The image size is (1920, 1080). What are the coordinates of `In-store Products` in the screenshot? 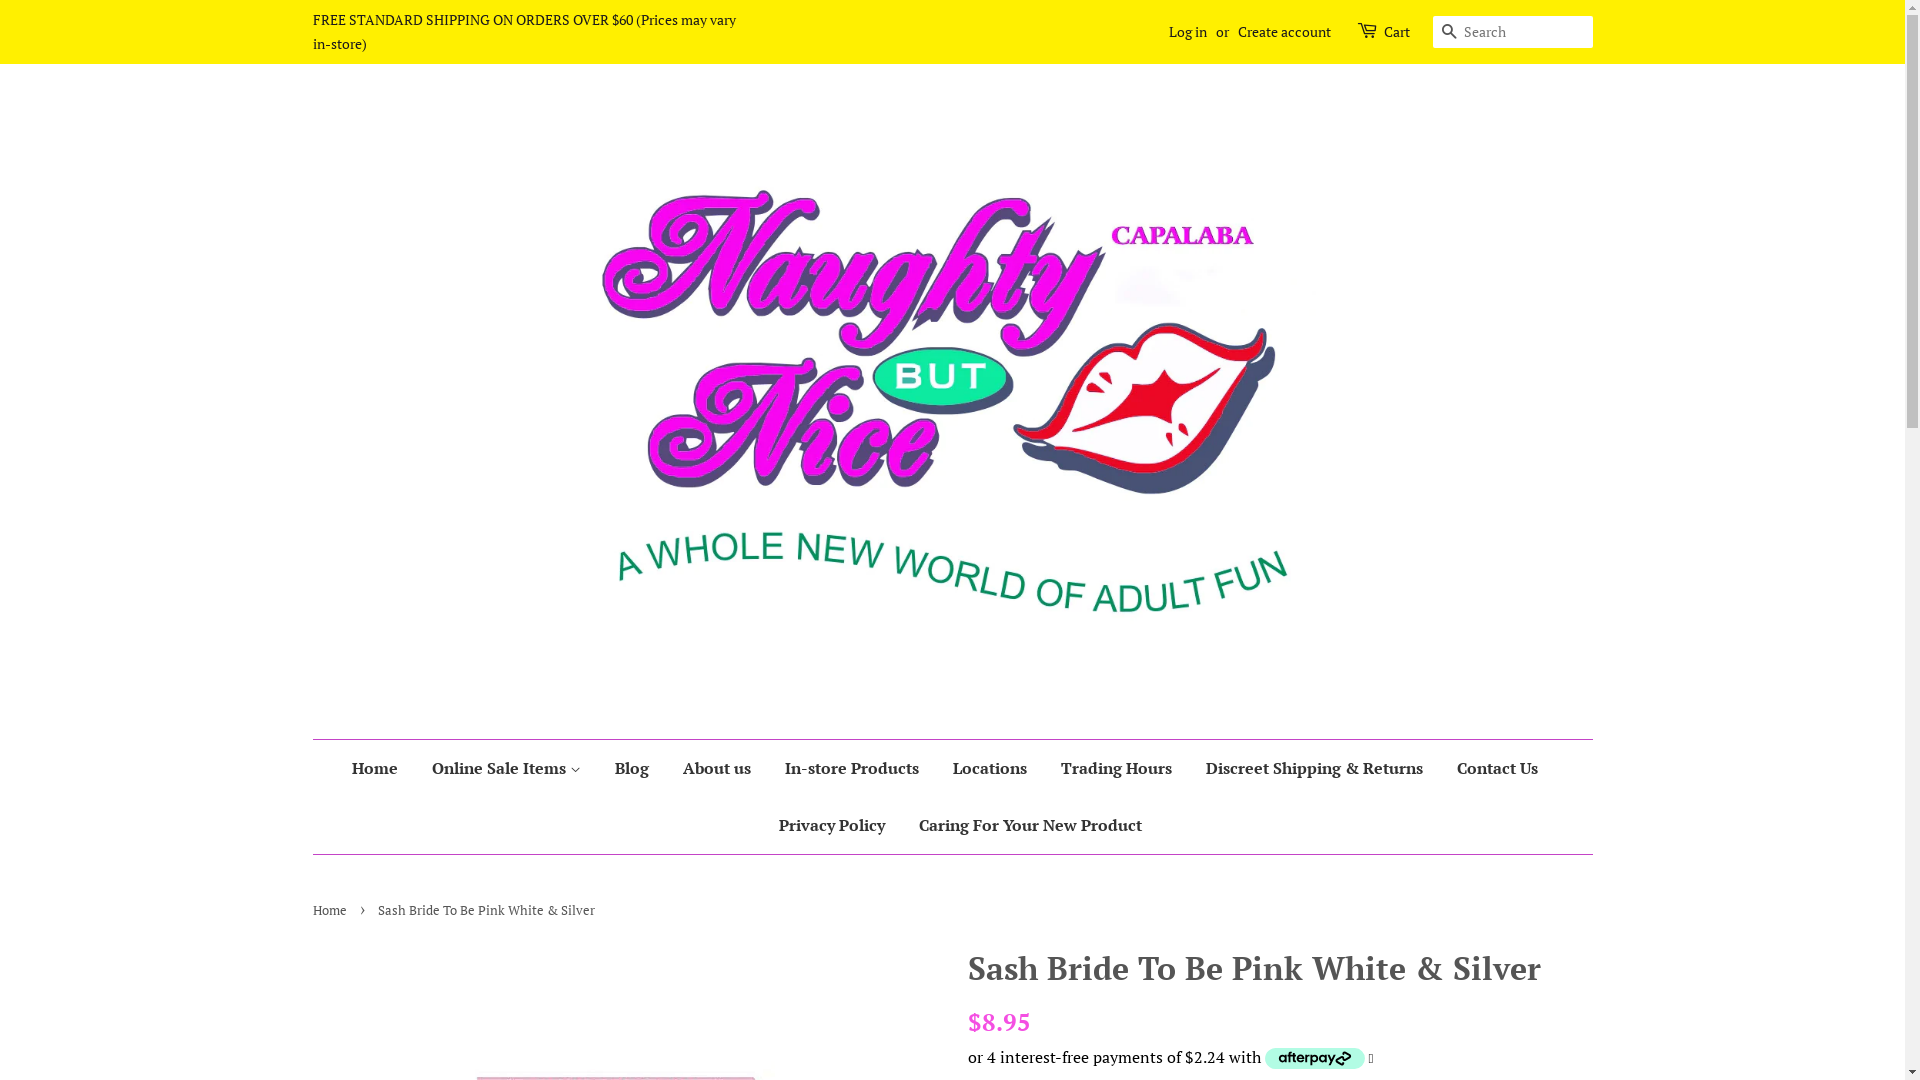 It's located at (852, 768).